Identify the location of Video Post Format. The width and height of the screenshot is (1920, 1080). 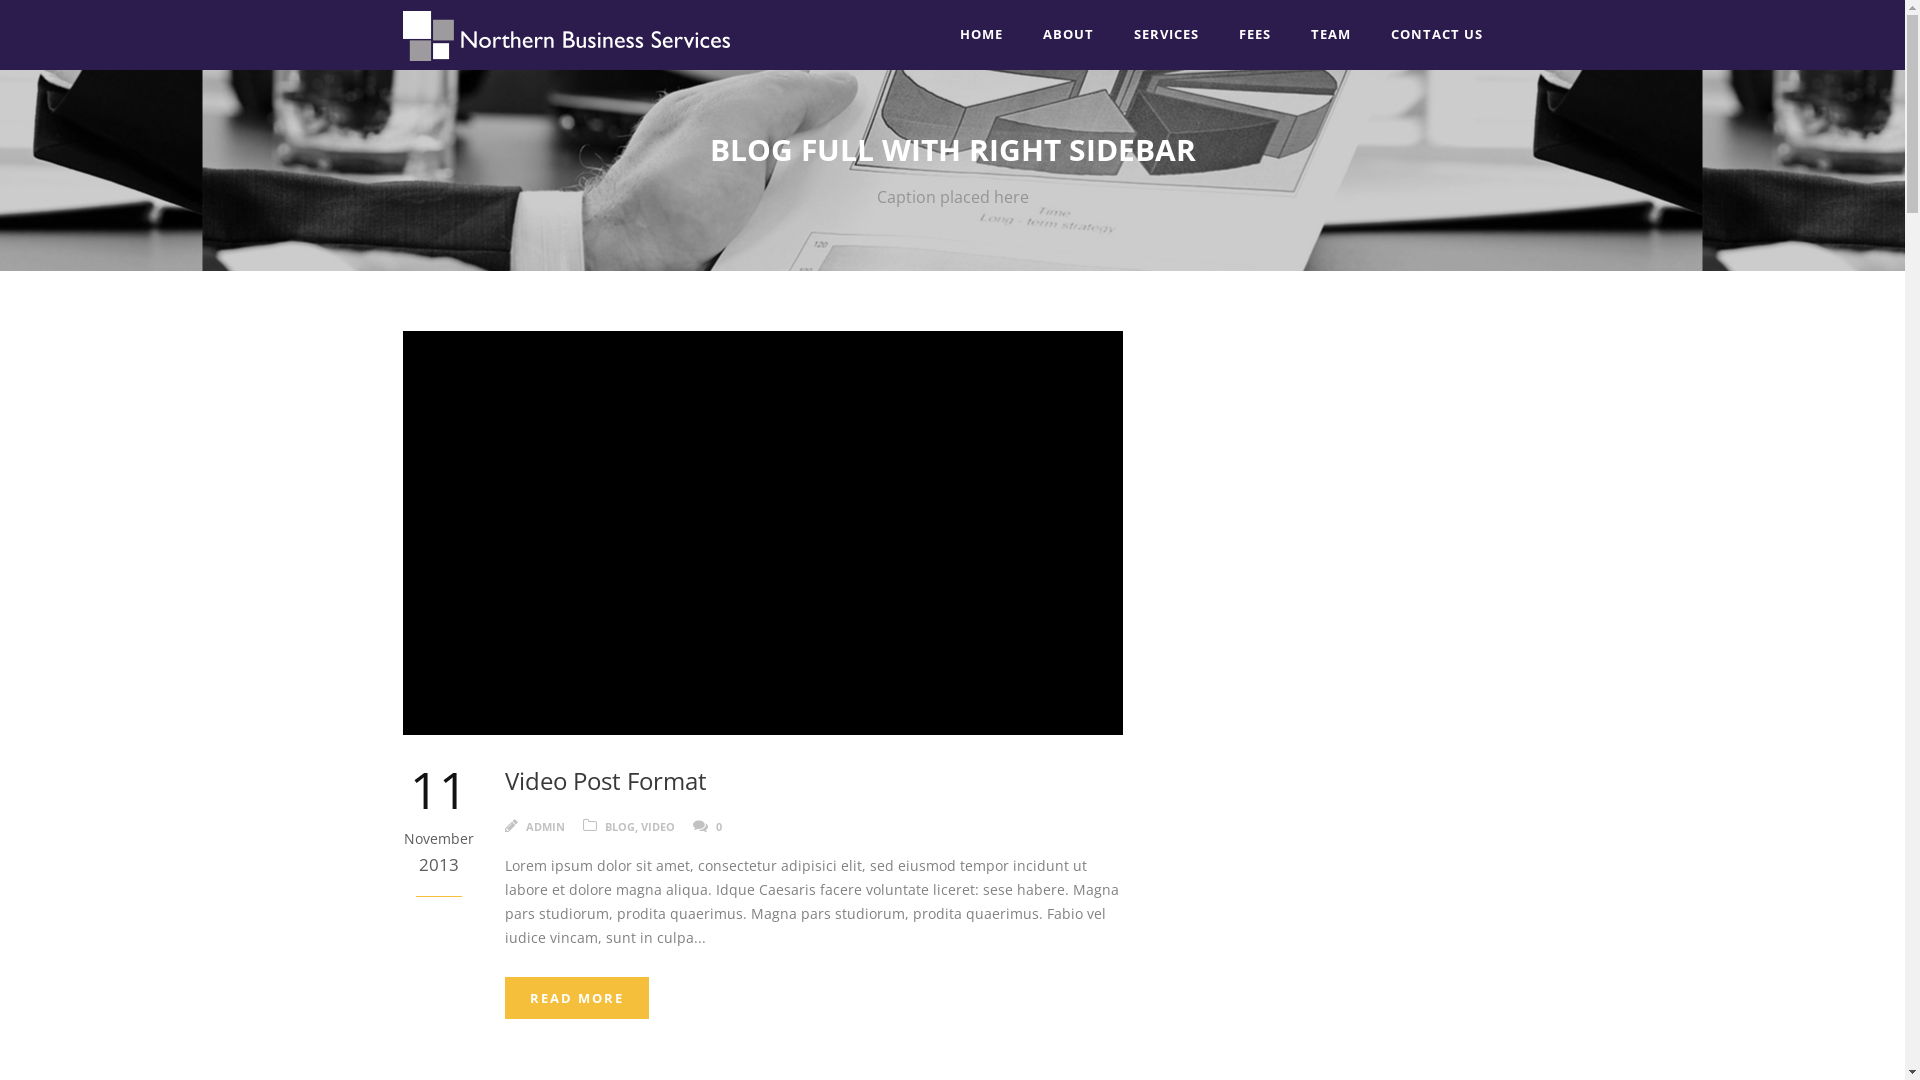
(605, 780).